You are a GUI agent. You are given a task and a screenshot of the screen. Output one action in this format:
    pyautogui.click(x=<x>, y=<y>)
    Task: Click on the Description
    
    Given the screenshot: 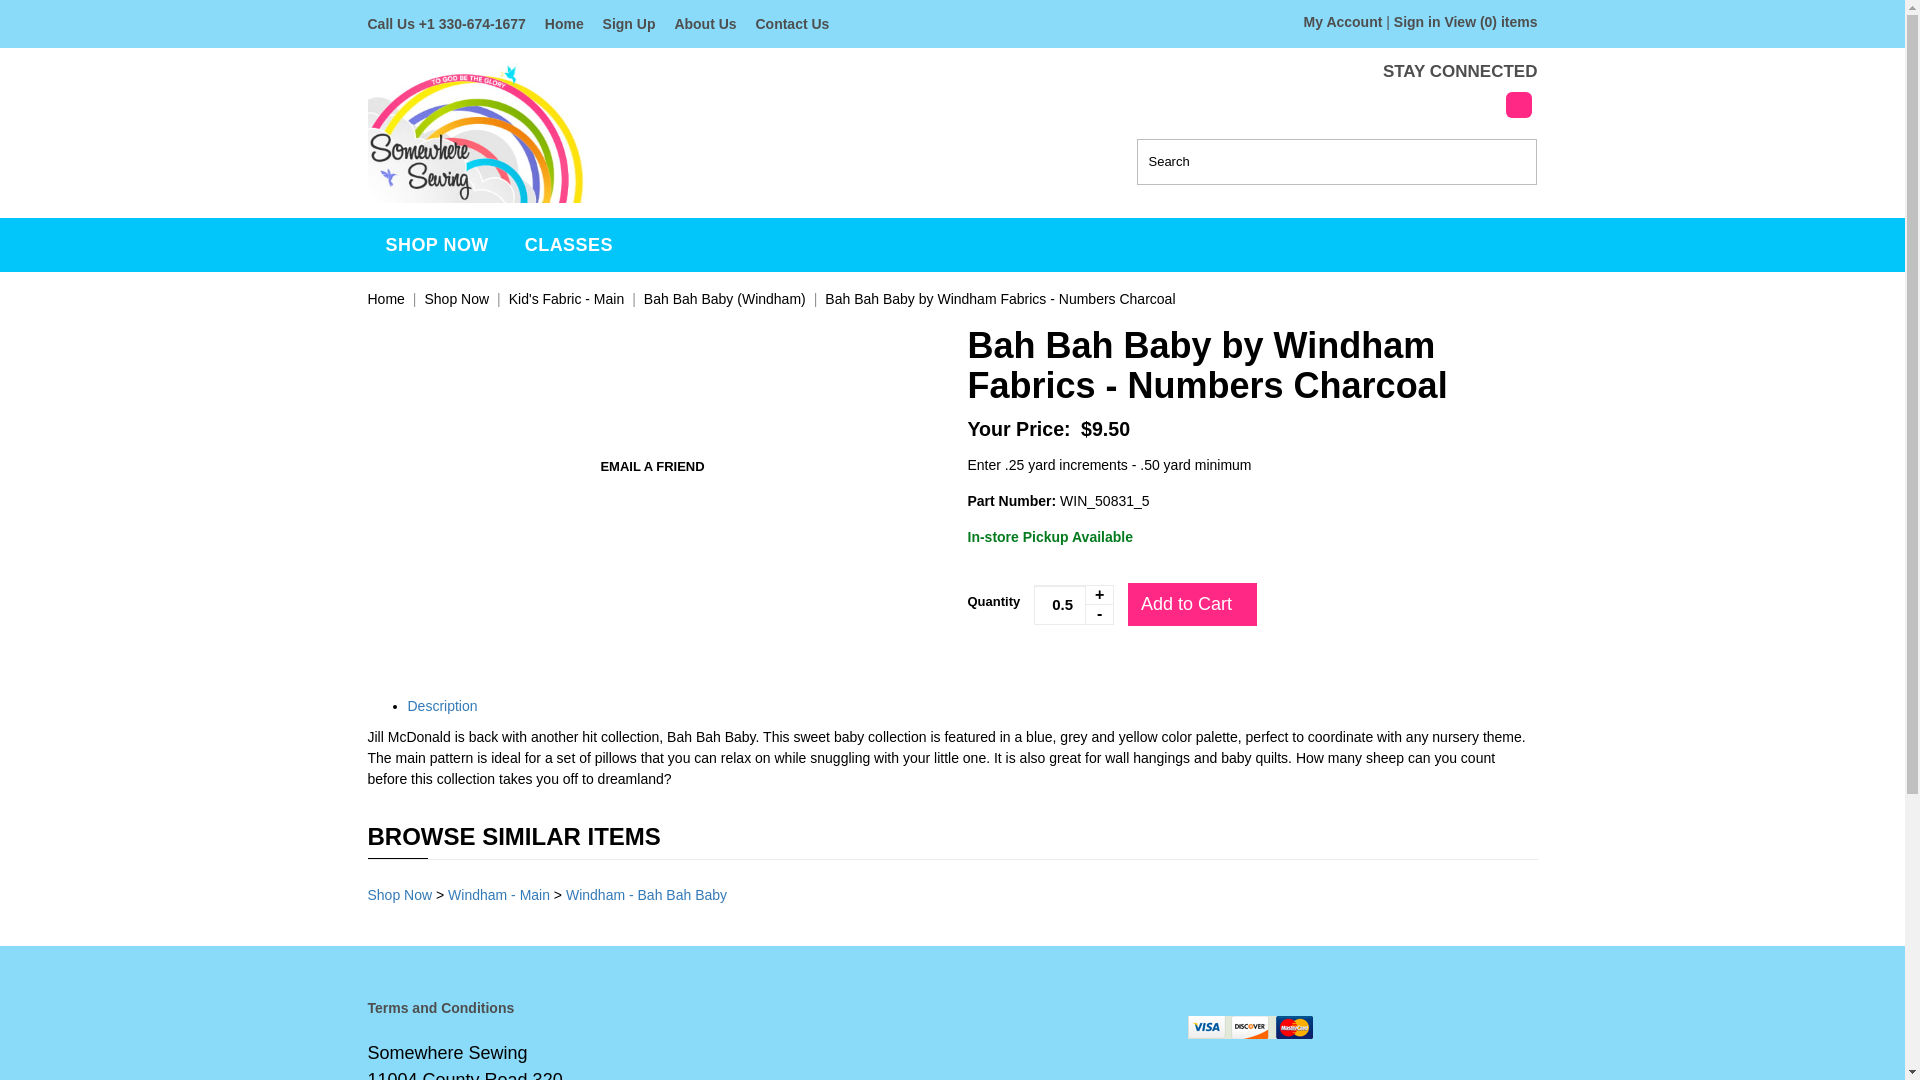 What is the action you would take?
    pyautogui.click(x=442, y=705)
    